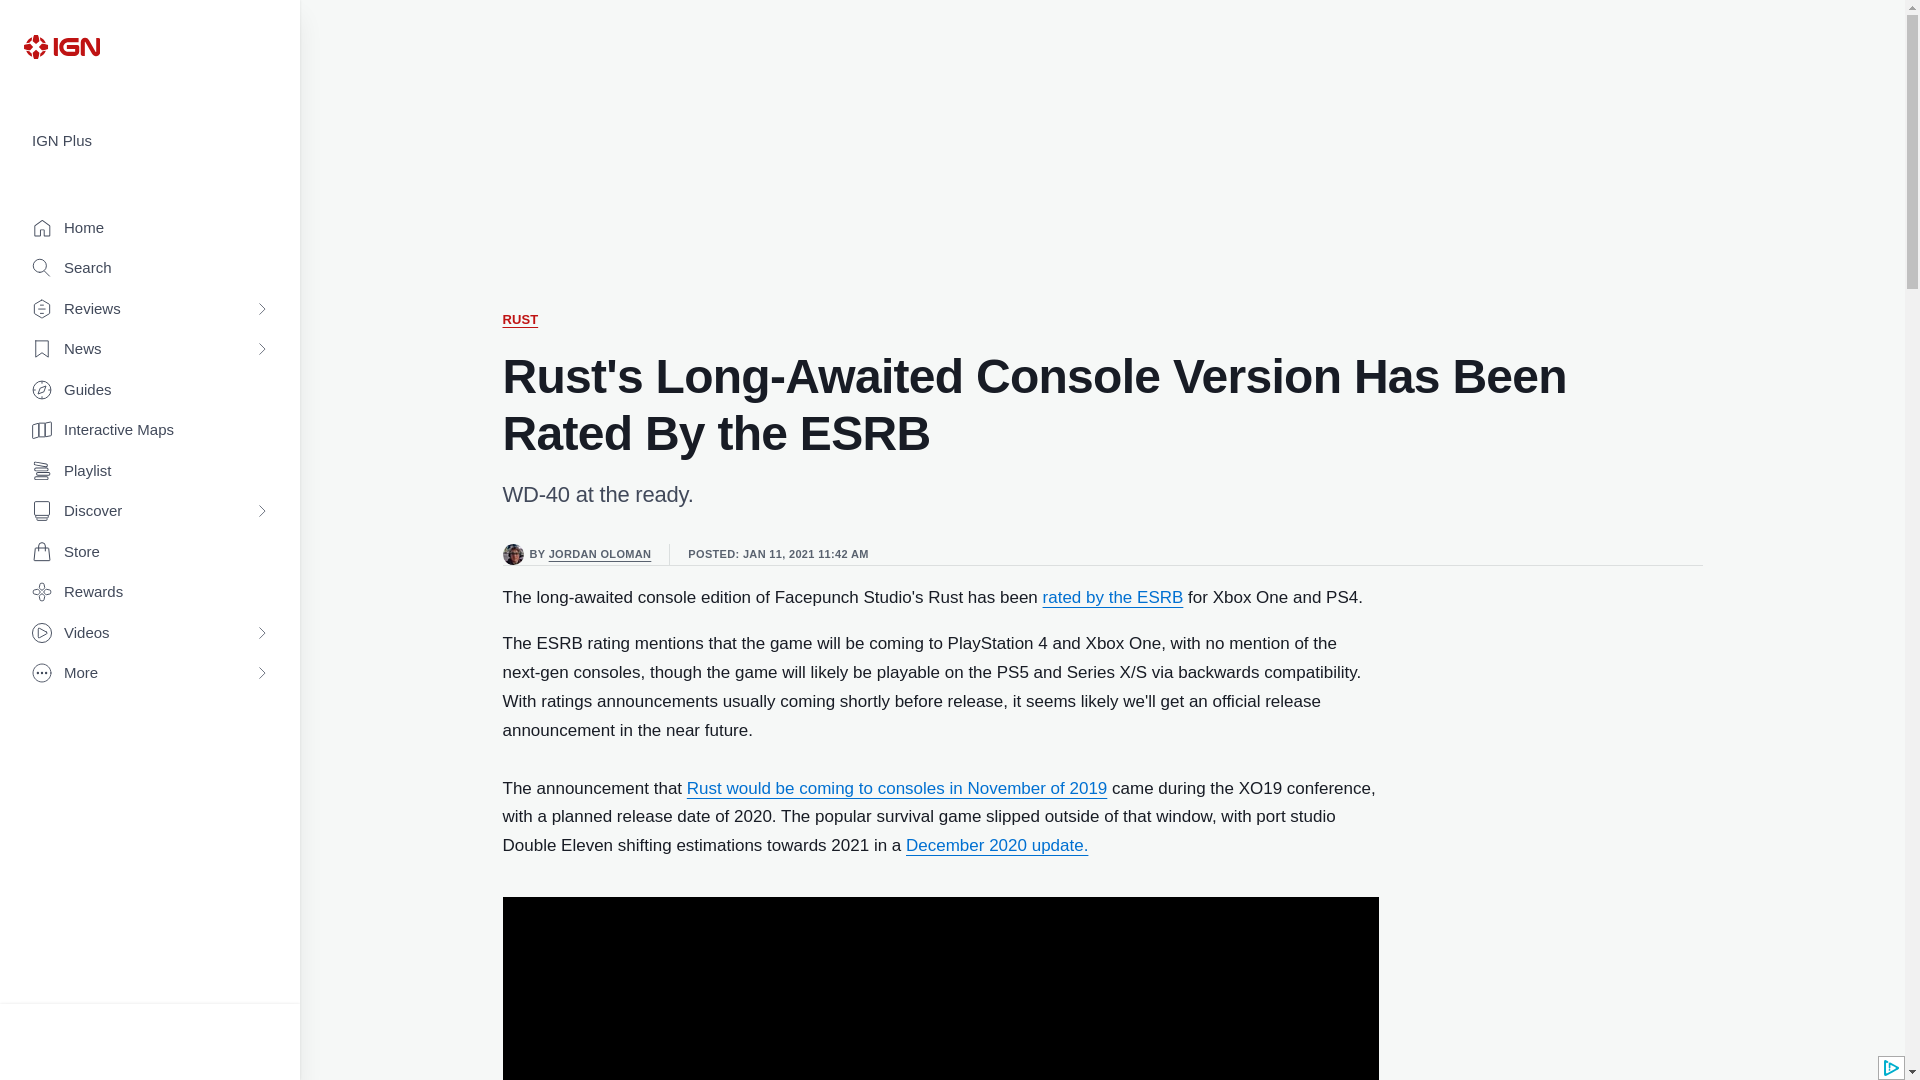  What do you see at coordinates (150, 430) in the screenshot?
I see `Interactive Maps` at bounding box center [150, 430].